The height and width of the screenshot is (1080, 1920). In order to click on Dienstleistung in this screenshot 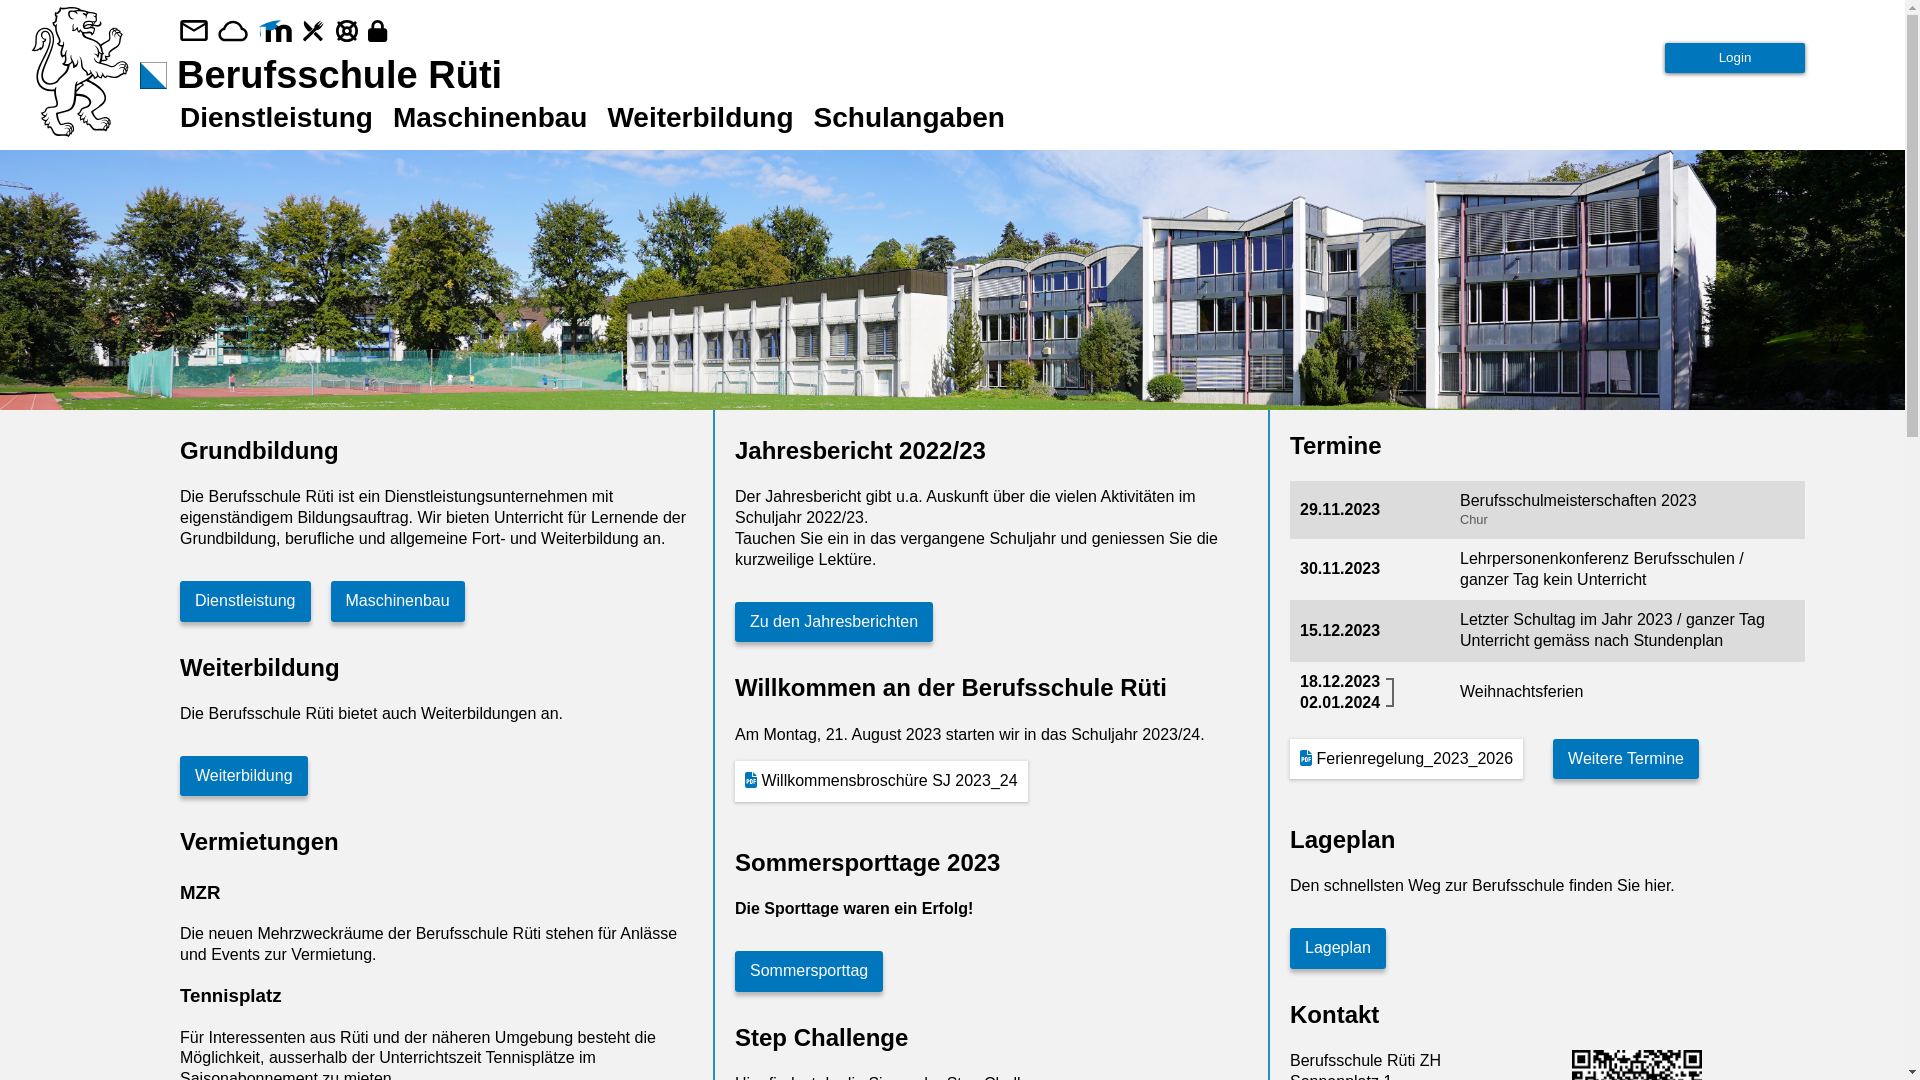, I will do `click(276, 118)`.